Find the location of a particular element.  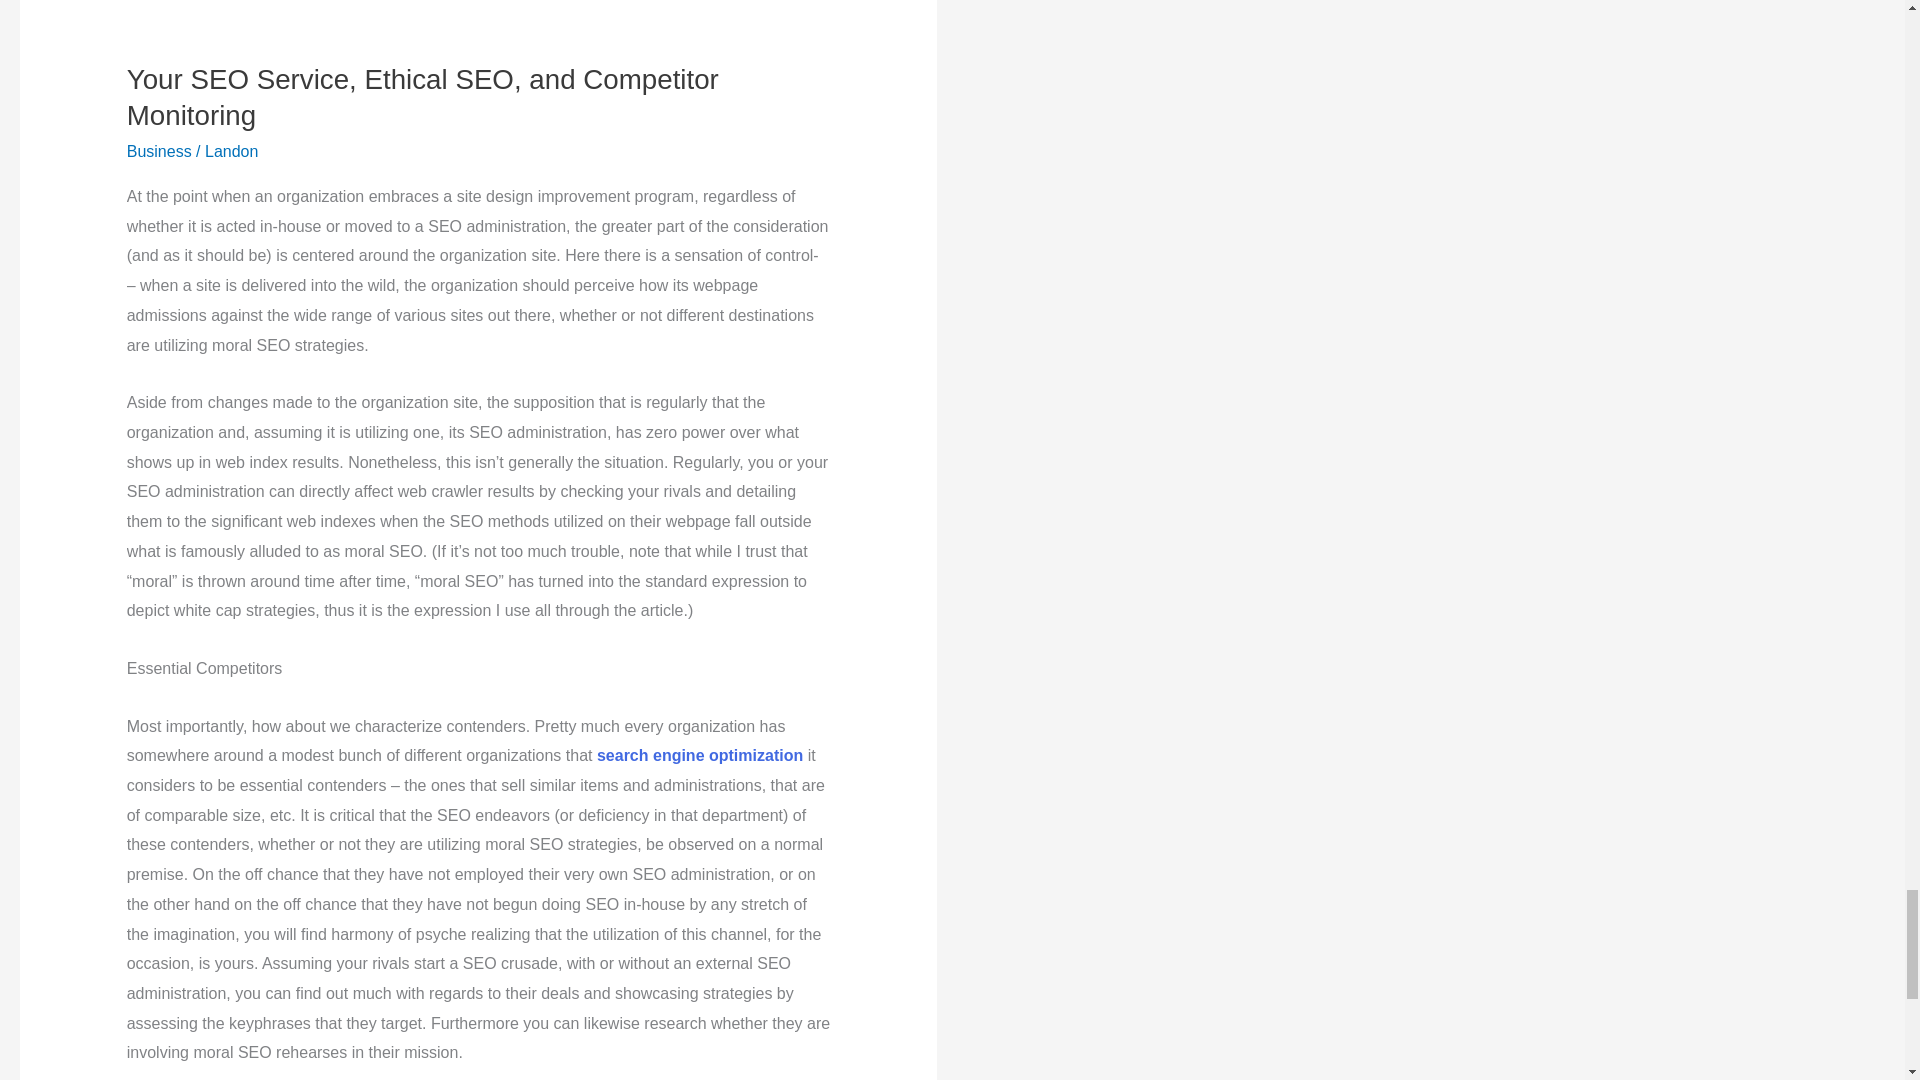

Your SEO Service, Ethical SEO, and Competitor Monitoring is located at coordinates (422, 96).